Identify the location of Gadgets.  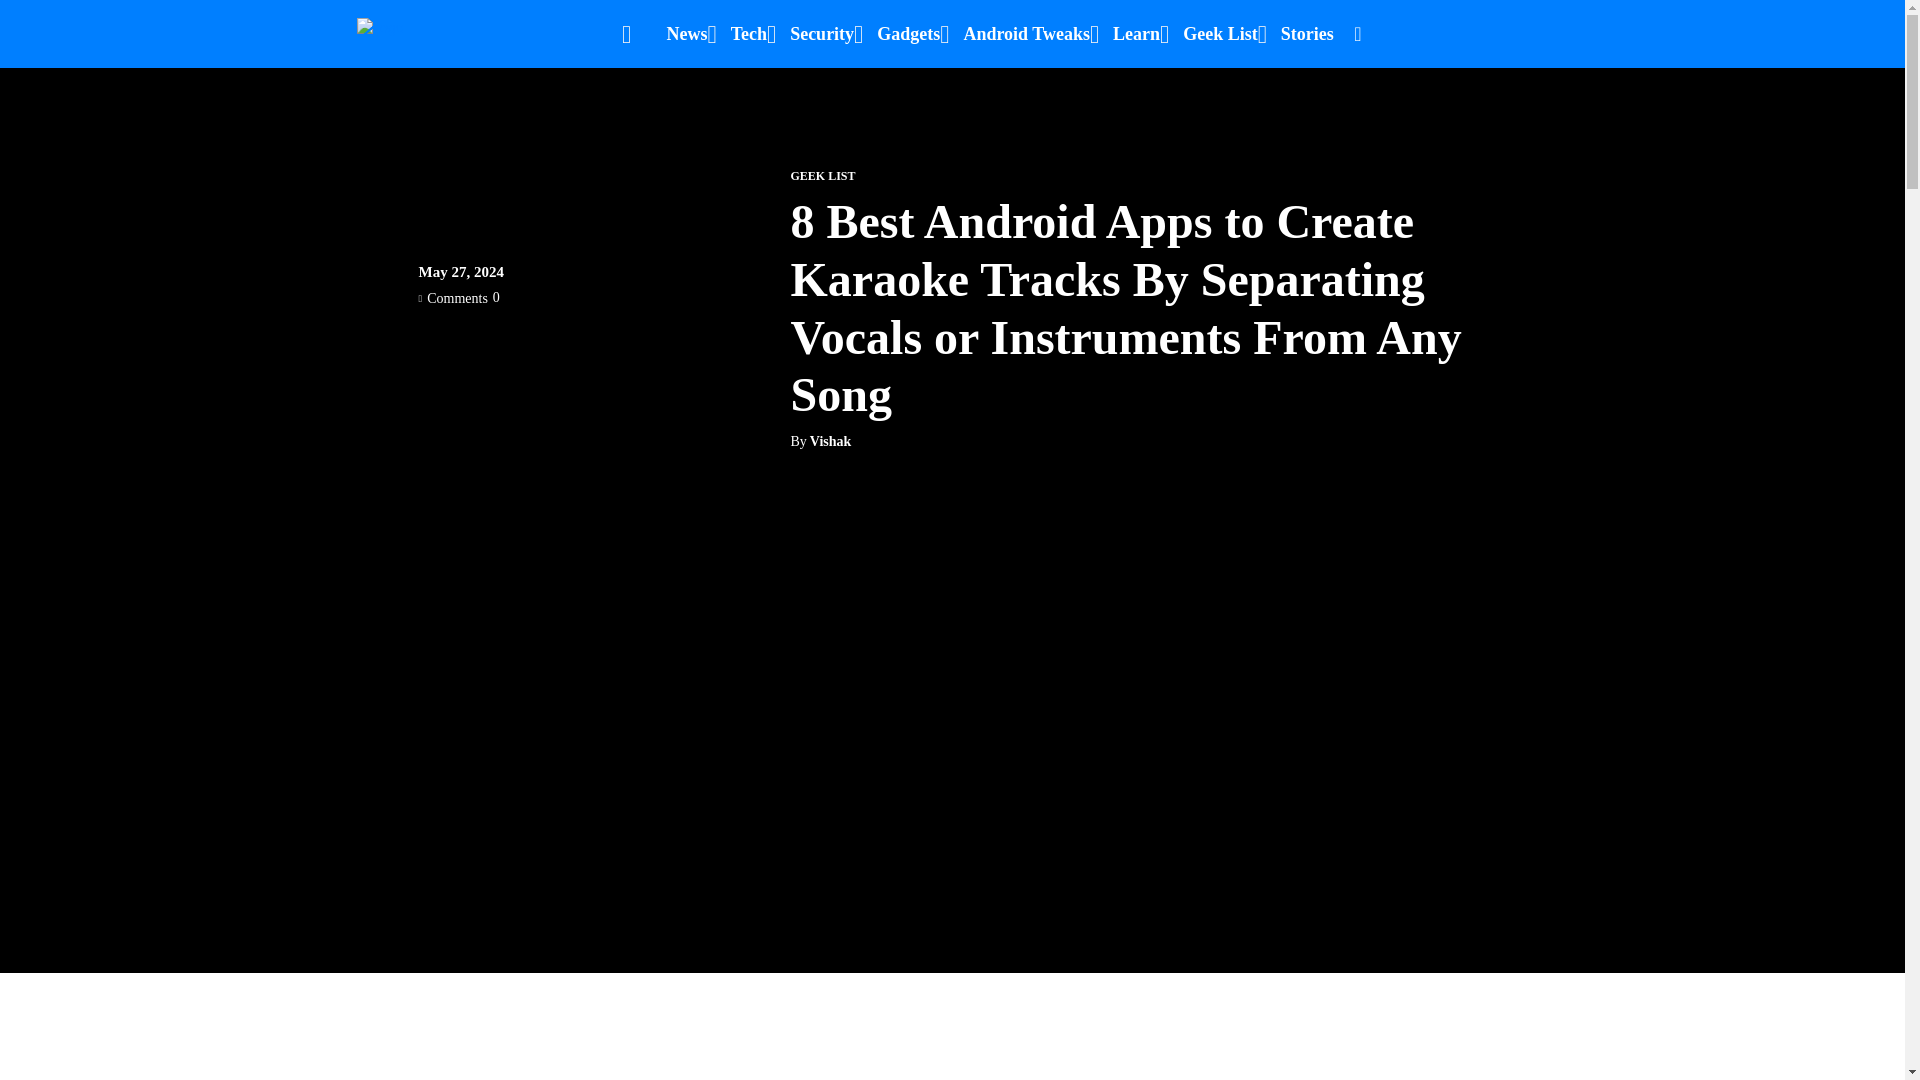
(908, 34).